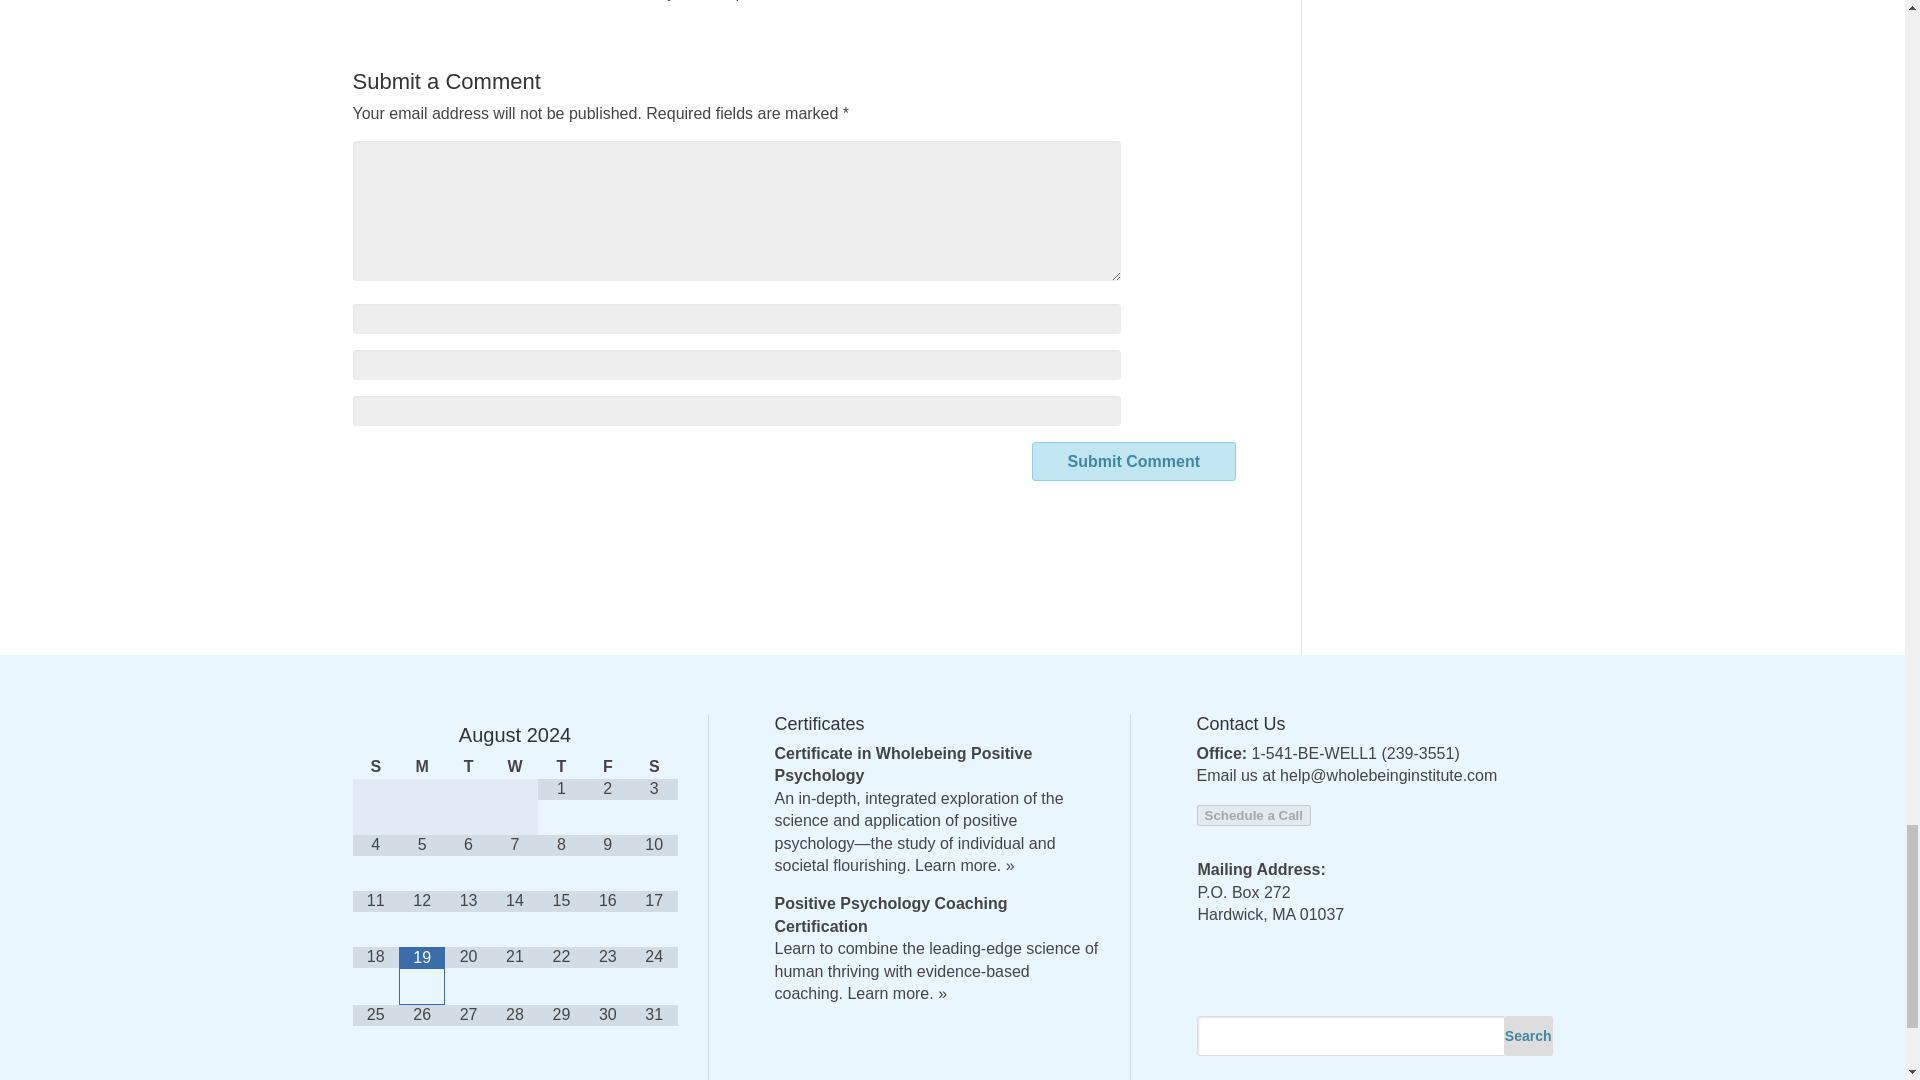 The width and height of the screenshot is (1920, 1080). I want to click on email us, so click(582, 0).